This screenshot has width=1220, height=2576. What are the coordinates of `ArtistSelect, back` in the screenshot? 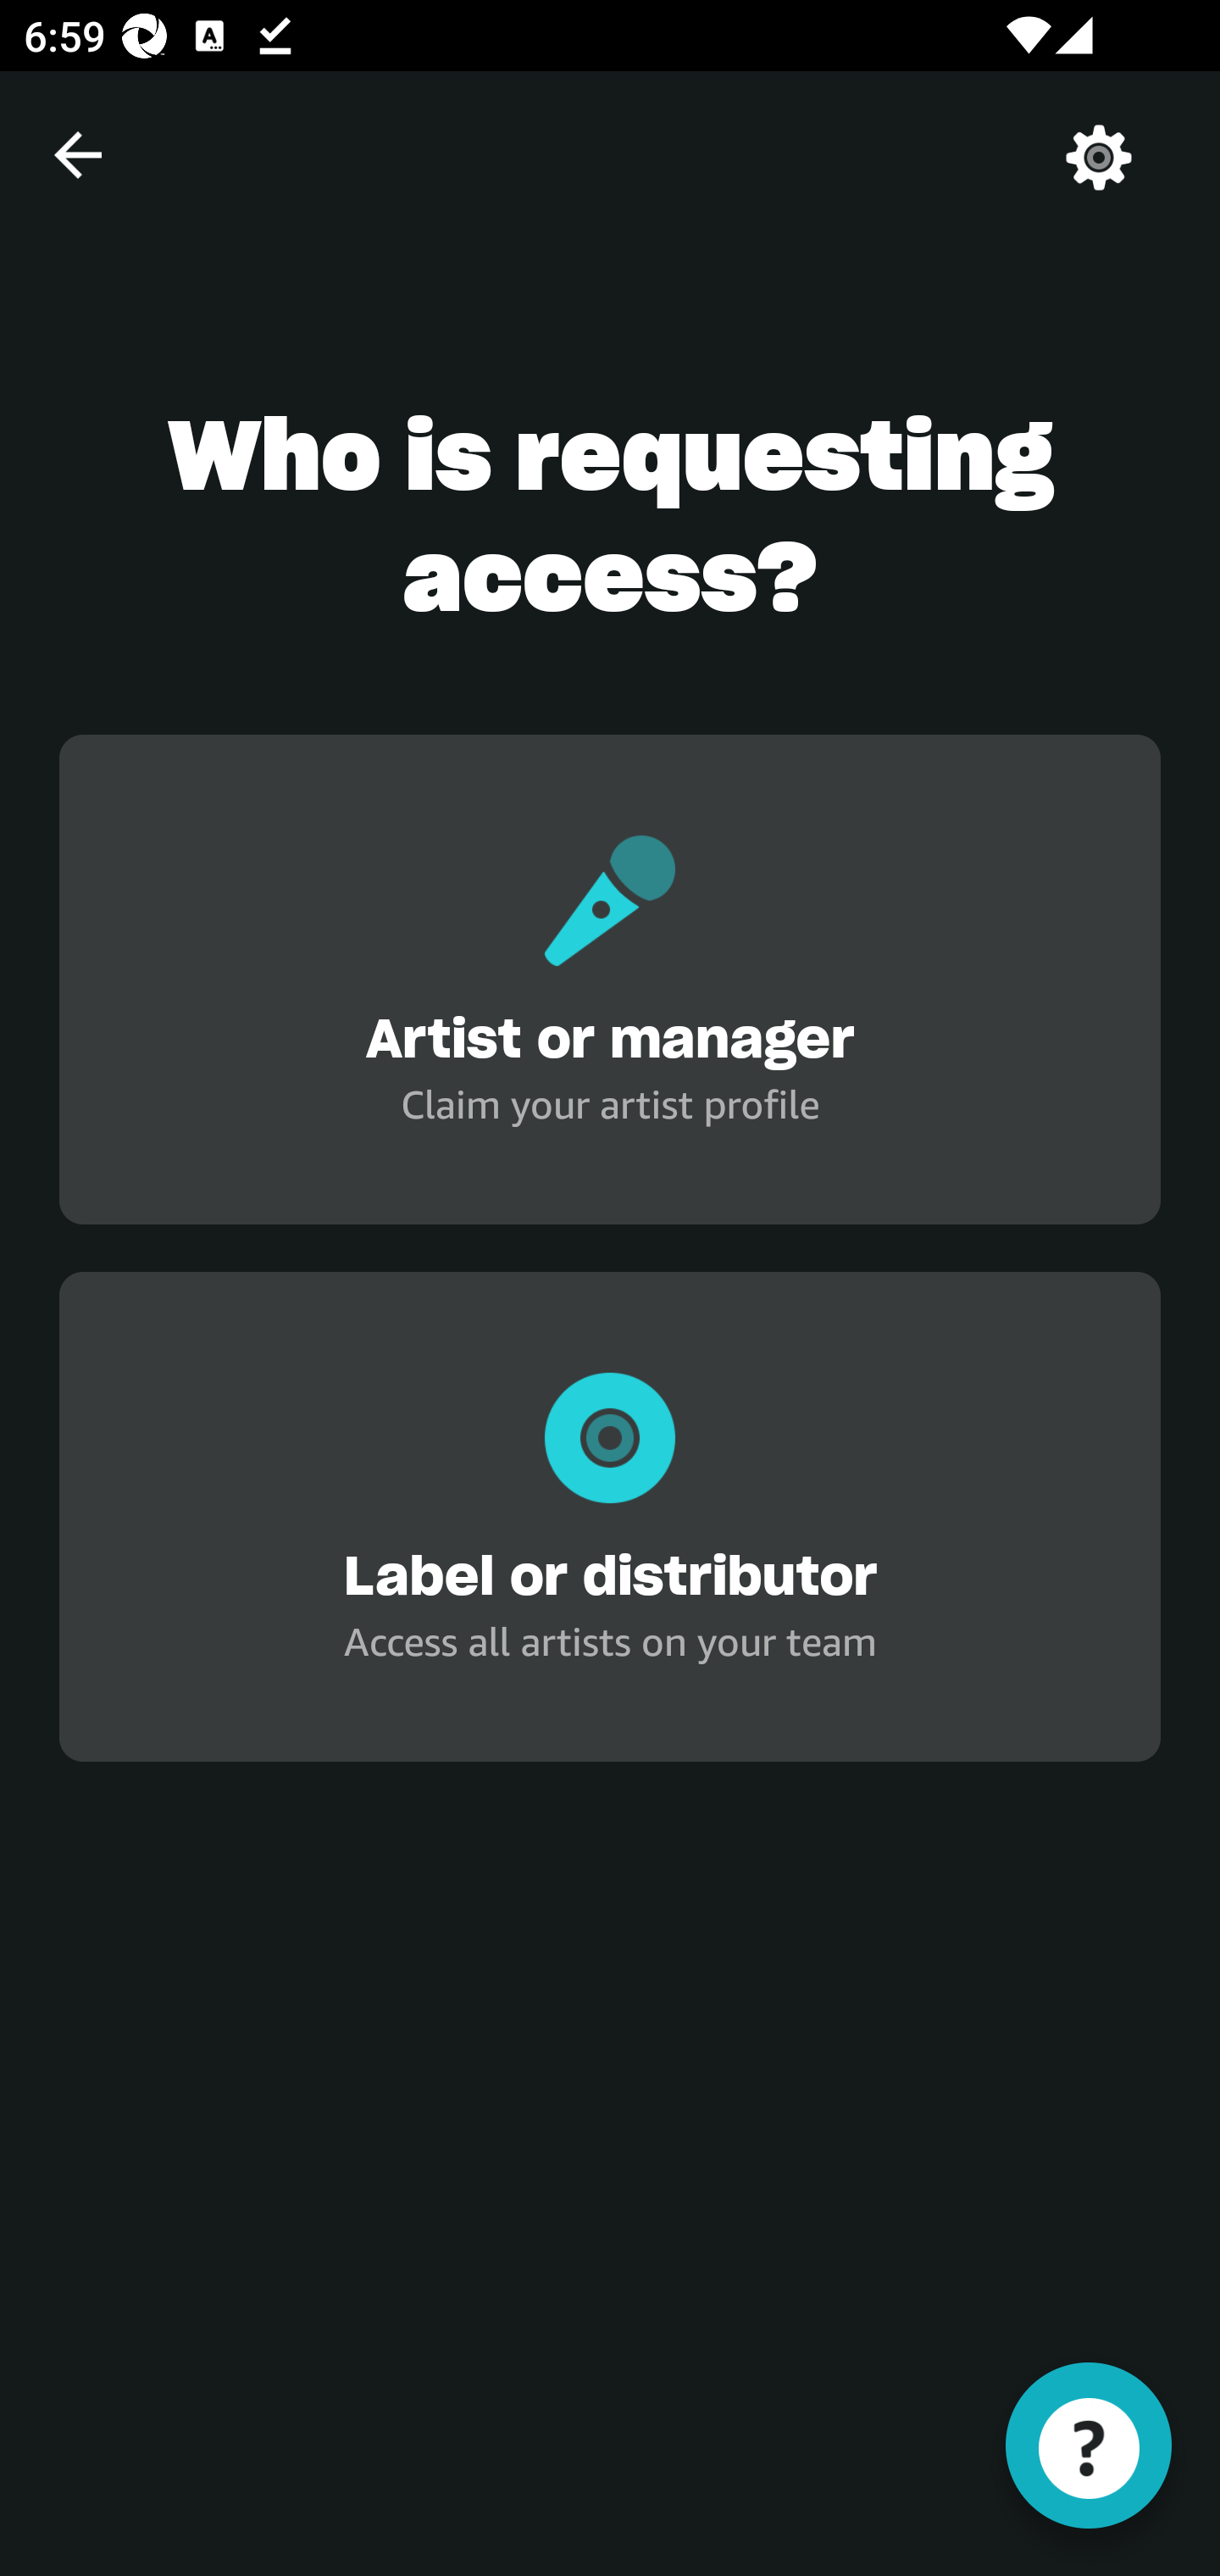 It's located at (77, 154).